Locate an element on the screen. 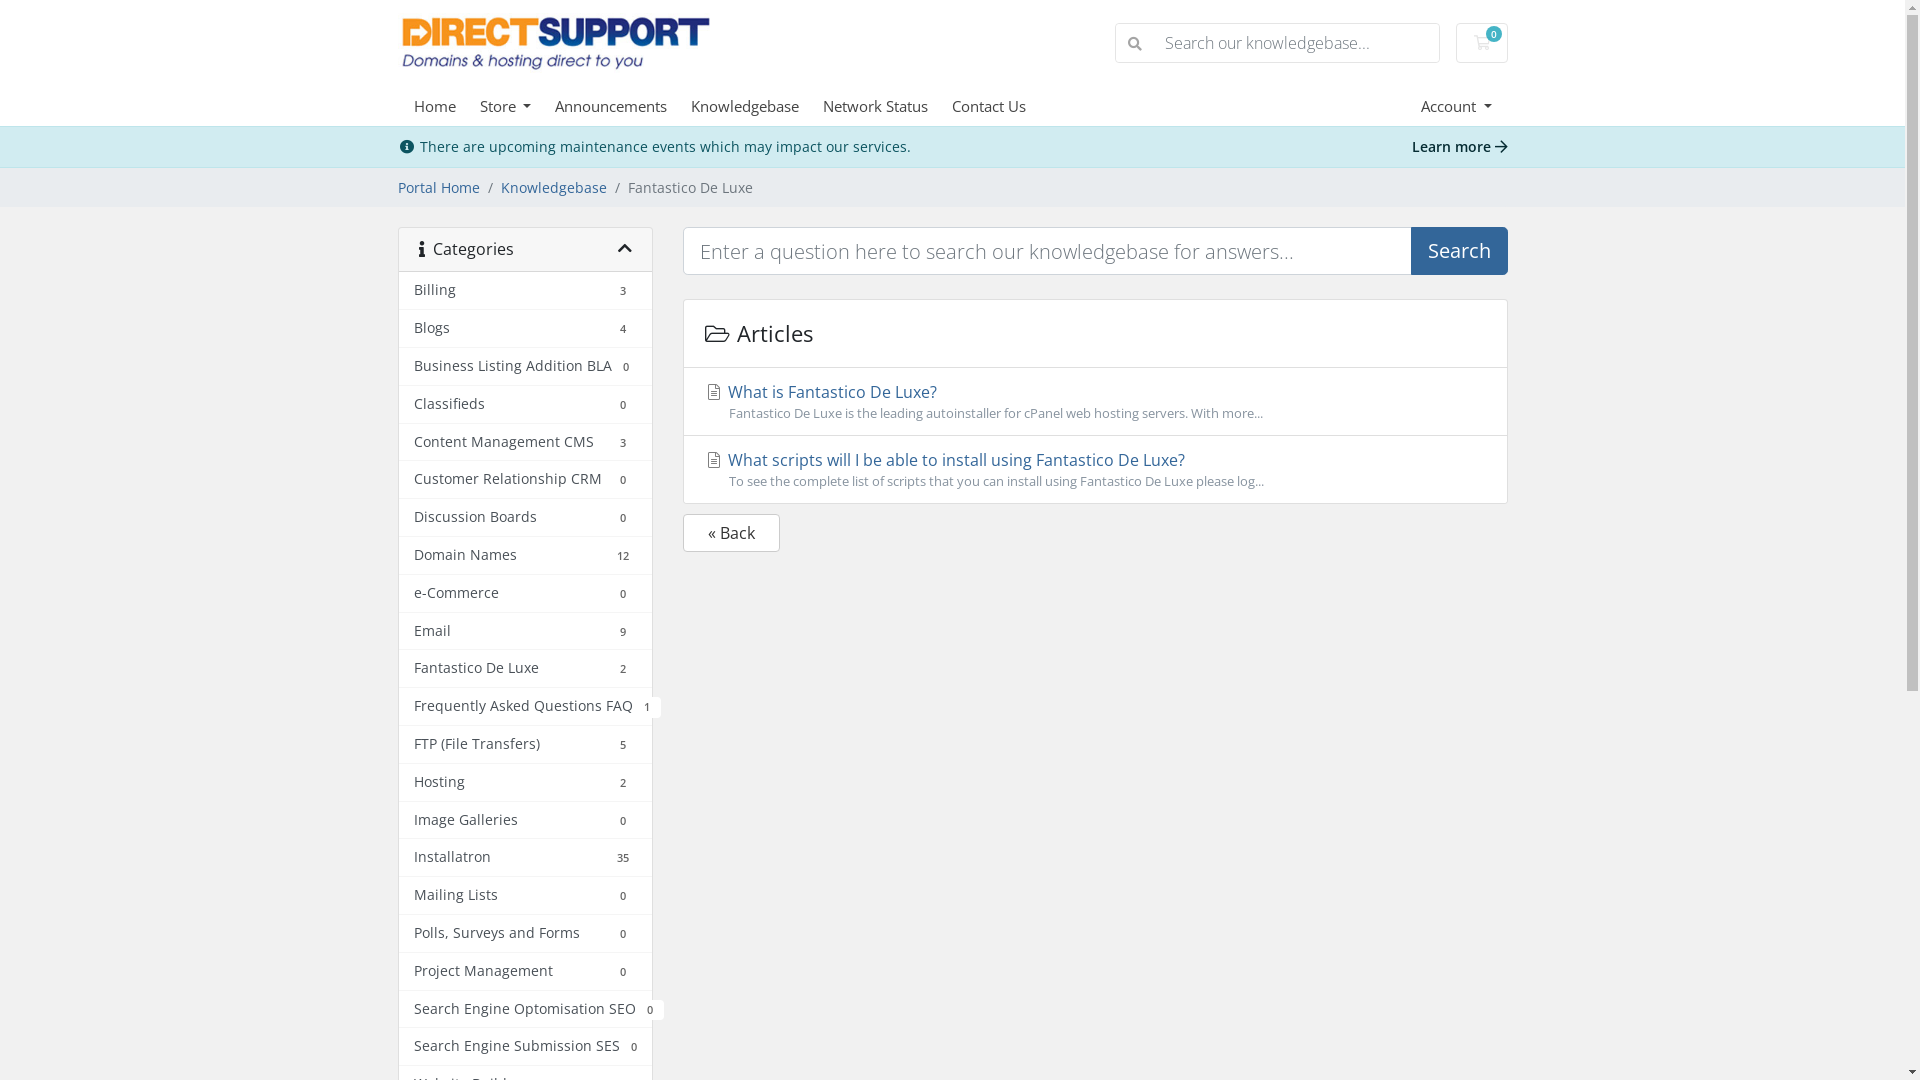 The width and height of the screenshot is (1920, 1080). Fantastico De Luxe
2 is located at coordinates (524, 669).